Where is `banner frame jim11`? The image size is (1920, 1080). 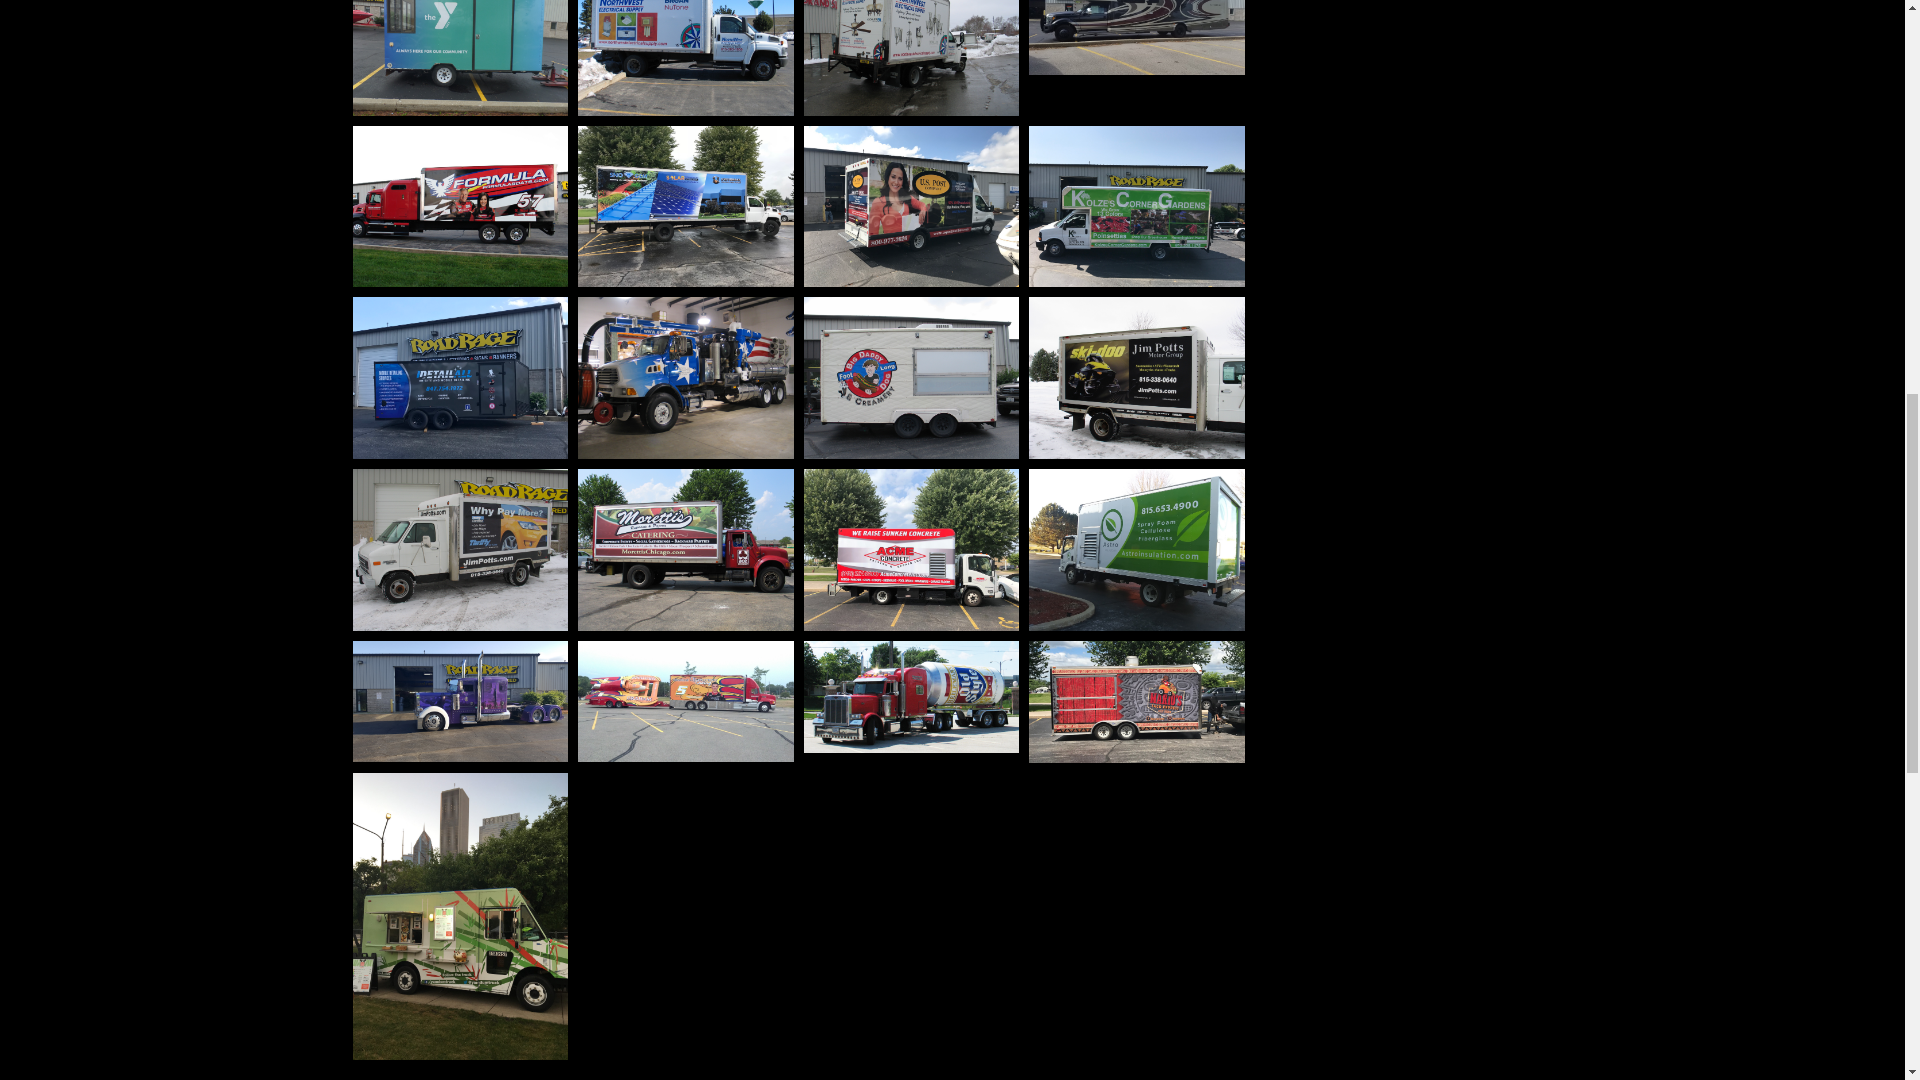
banner frame jim11 is located at coordinates (1136, 378).